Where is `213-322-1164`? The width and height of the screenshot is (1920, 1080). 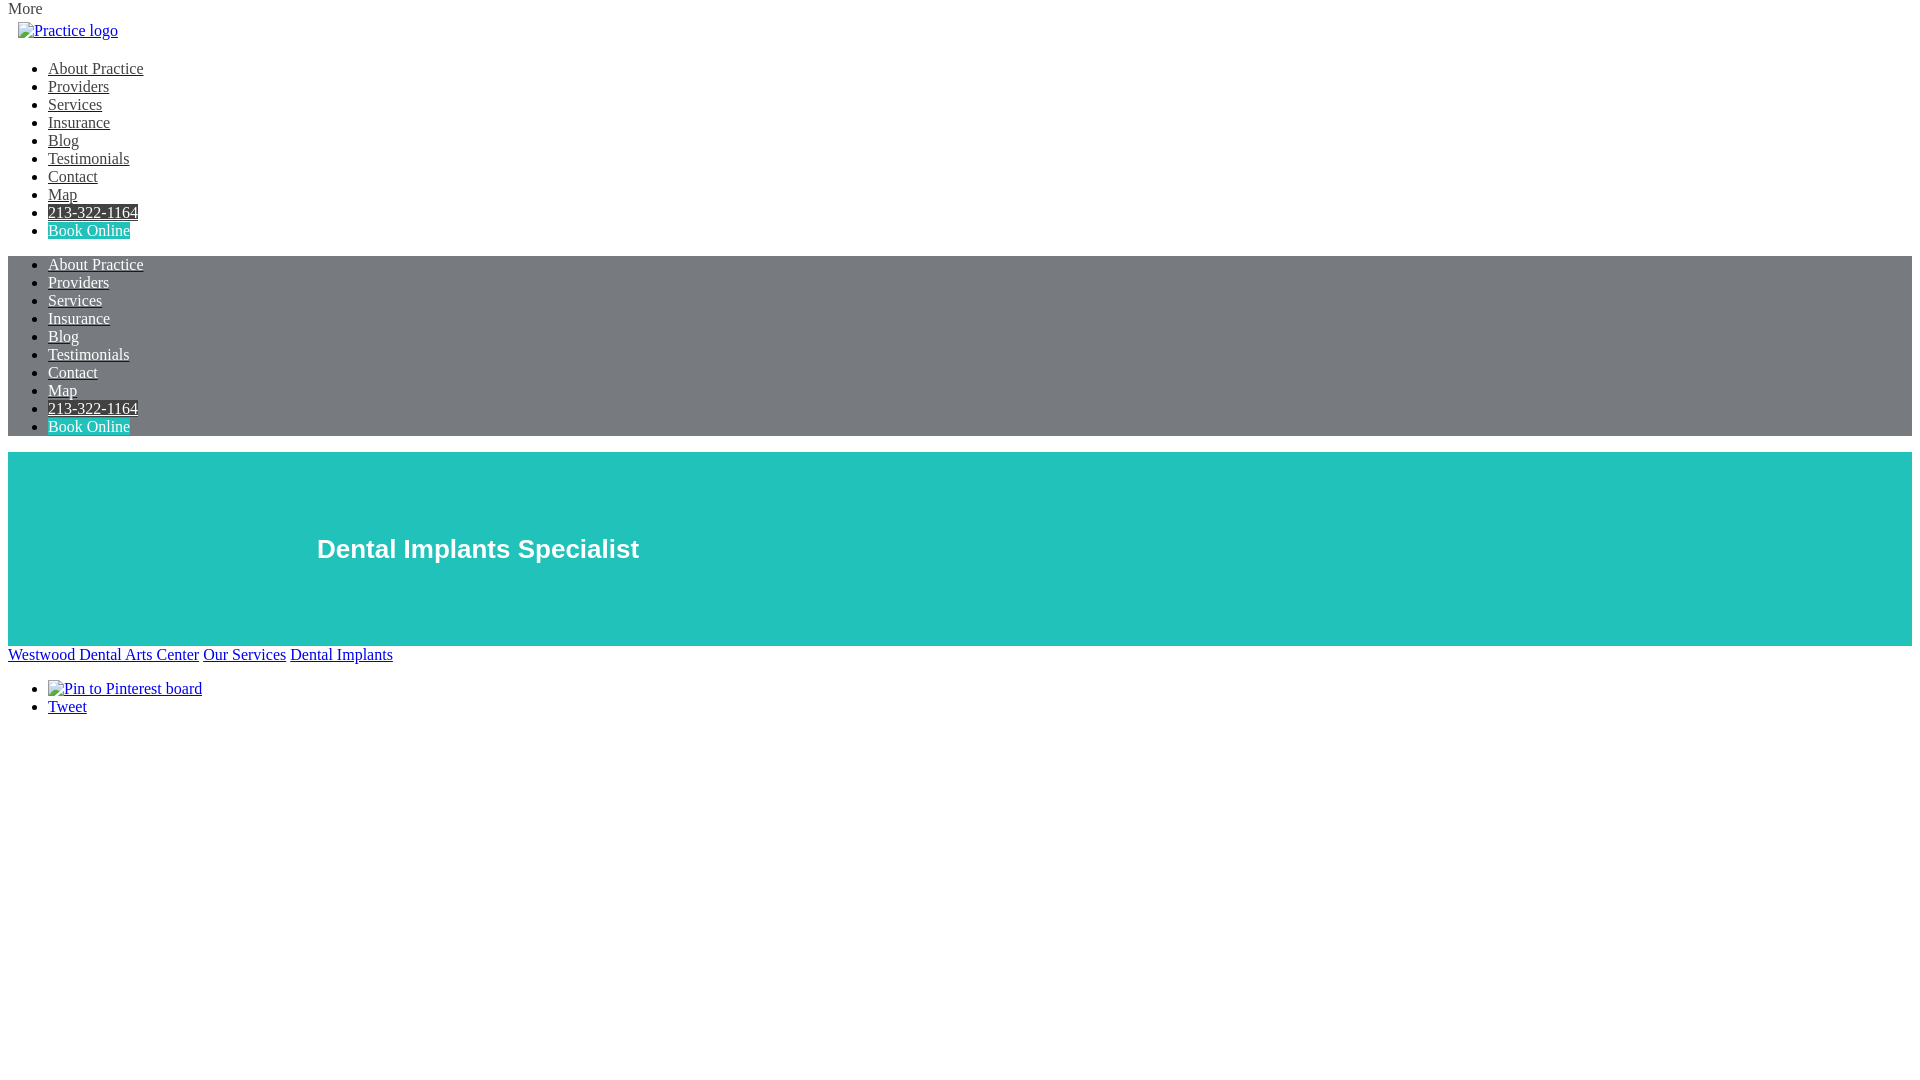
213-322-1164 is located at coordinates (93, 408).